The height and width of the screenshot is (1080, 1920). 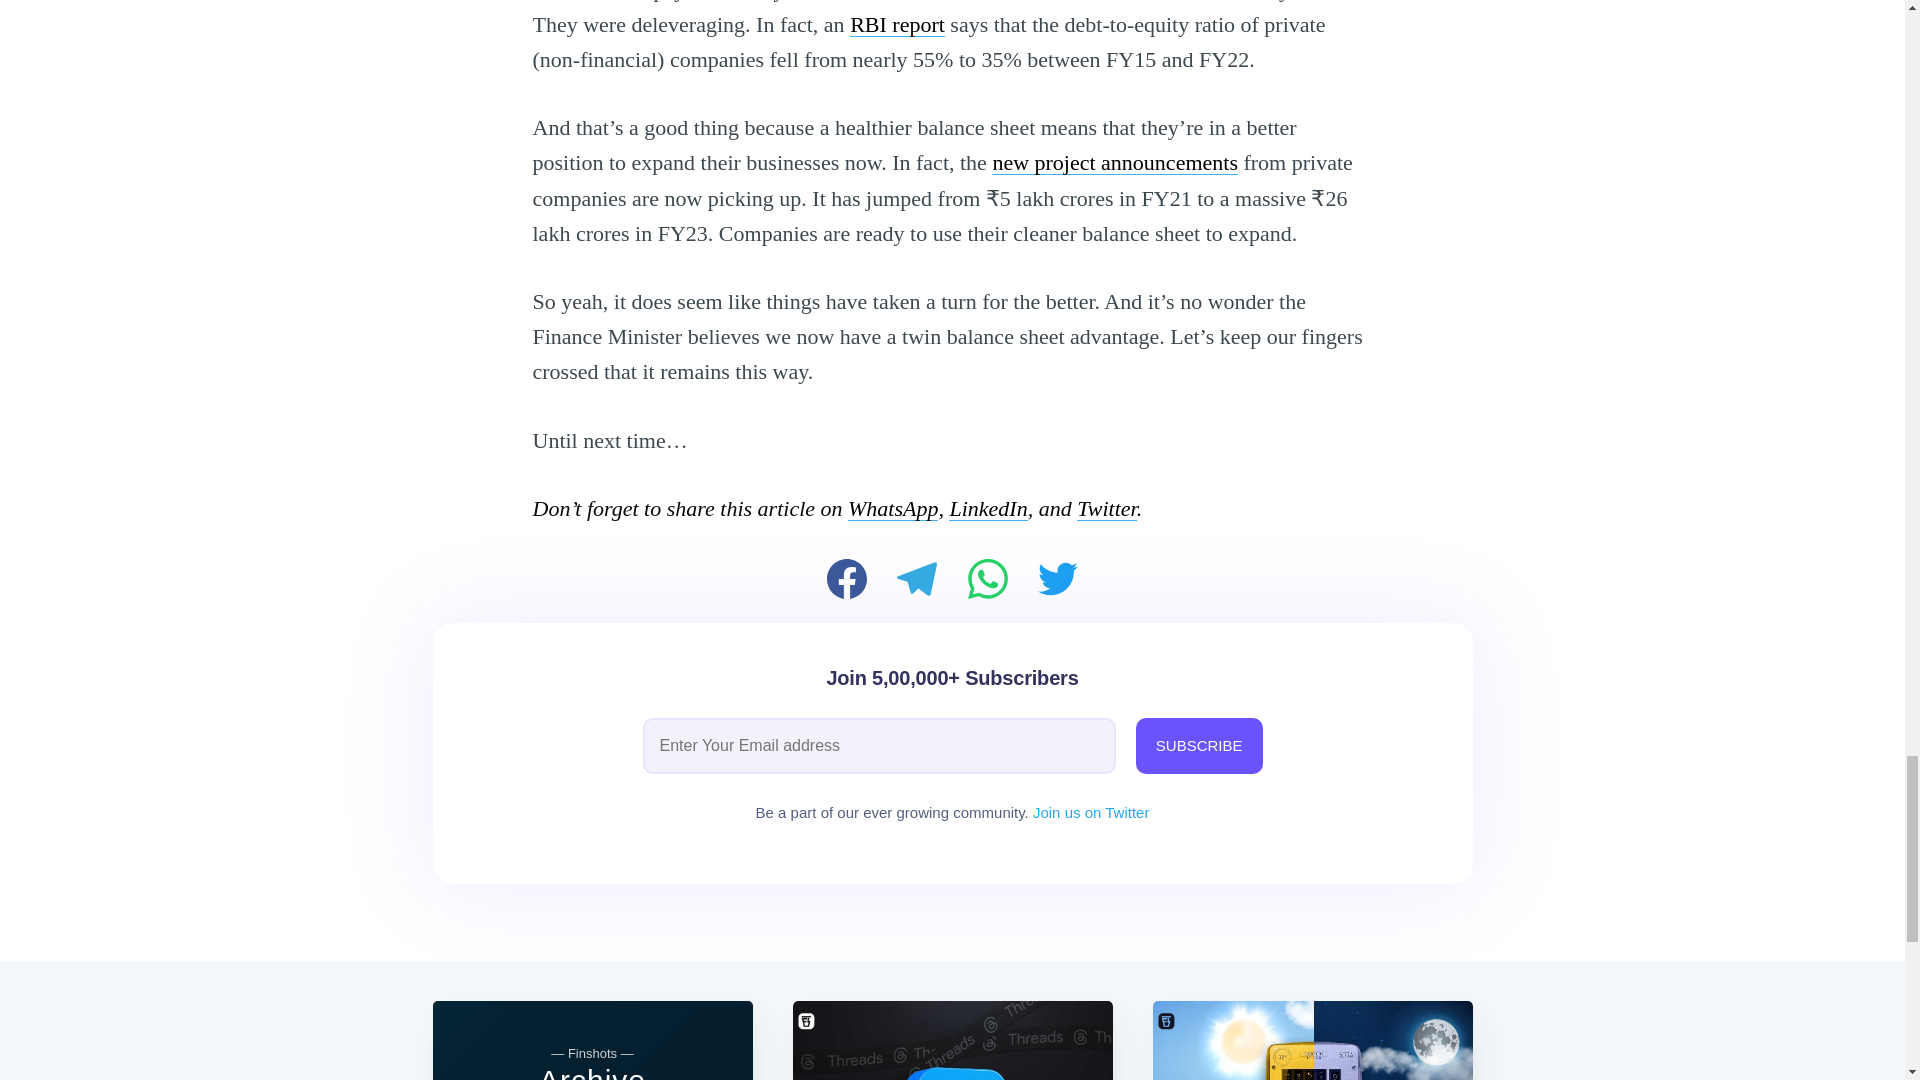 What do you see at coordinates (893, 508) in the screenshot?
I see `WhatsApp` at bounding box center [893, 508].